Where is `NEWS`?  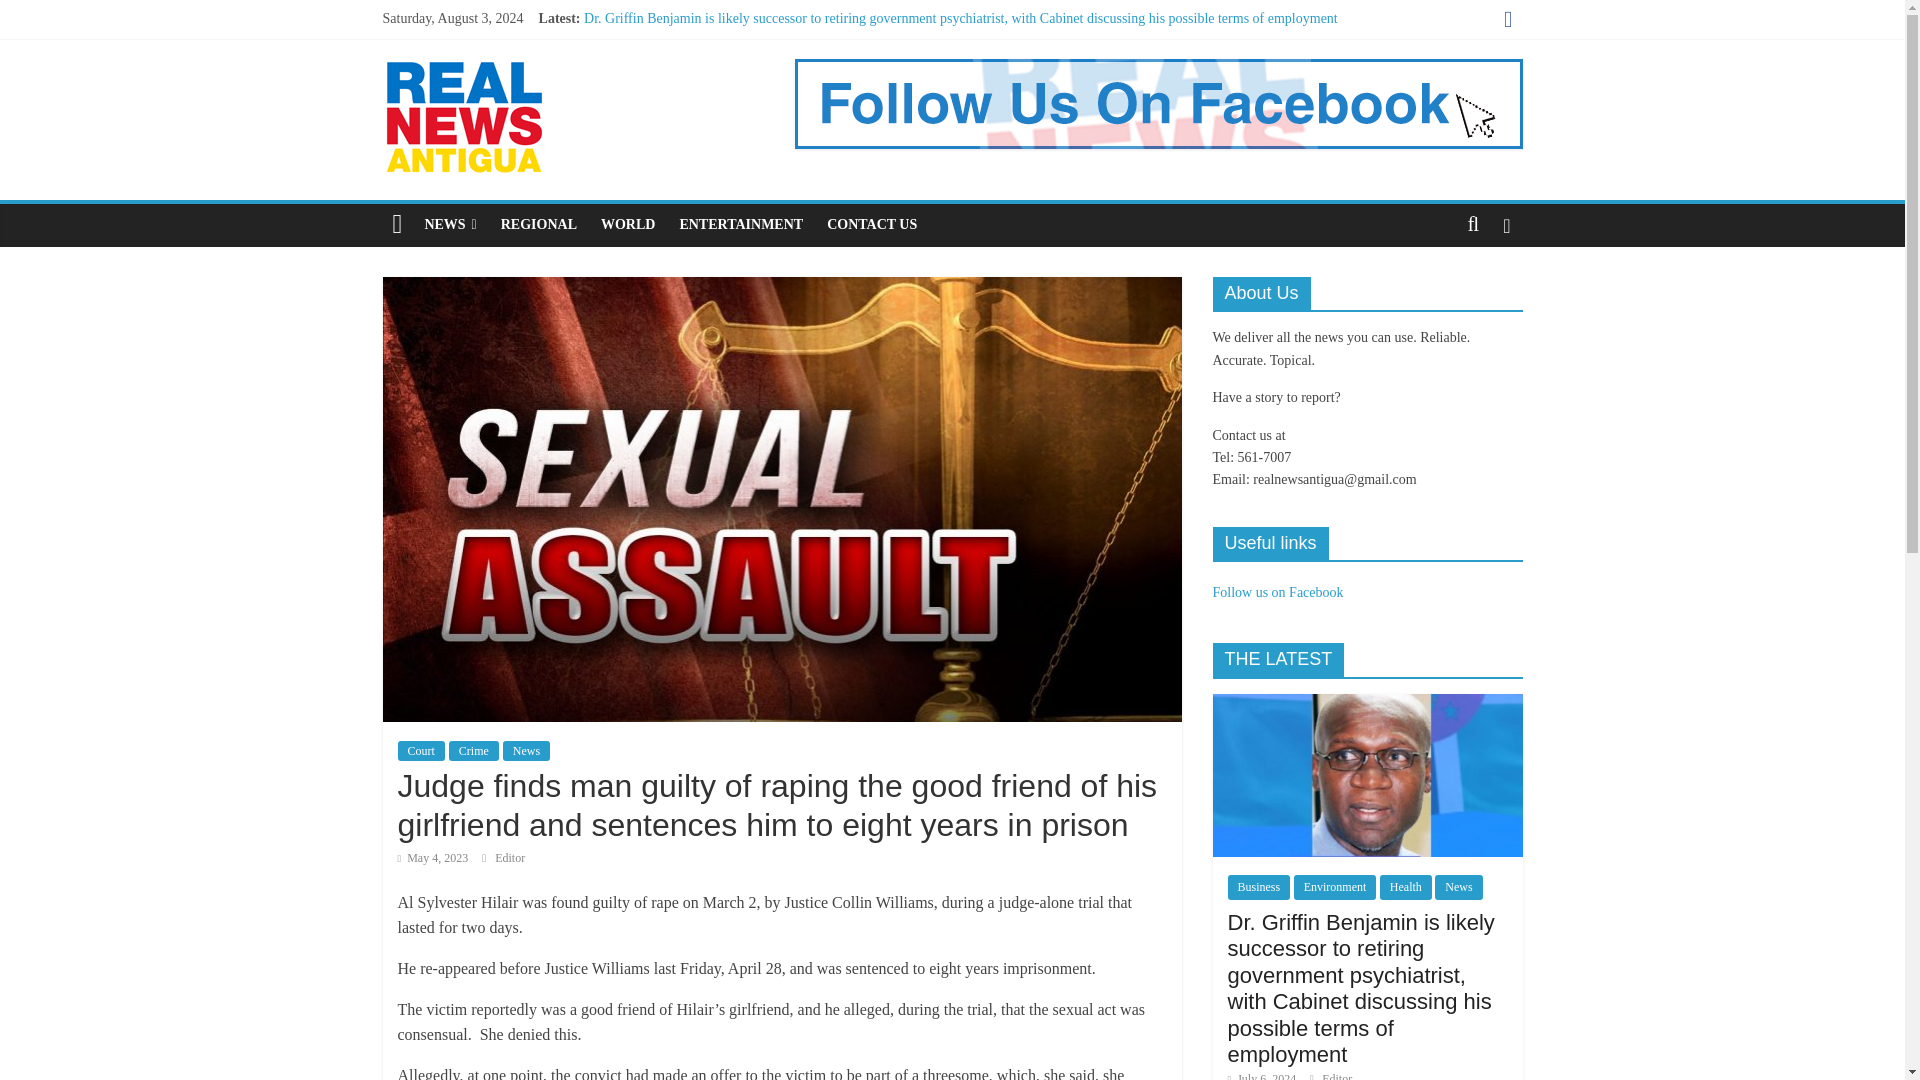 NEWS is located at coordinates (450, 225).